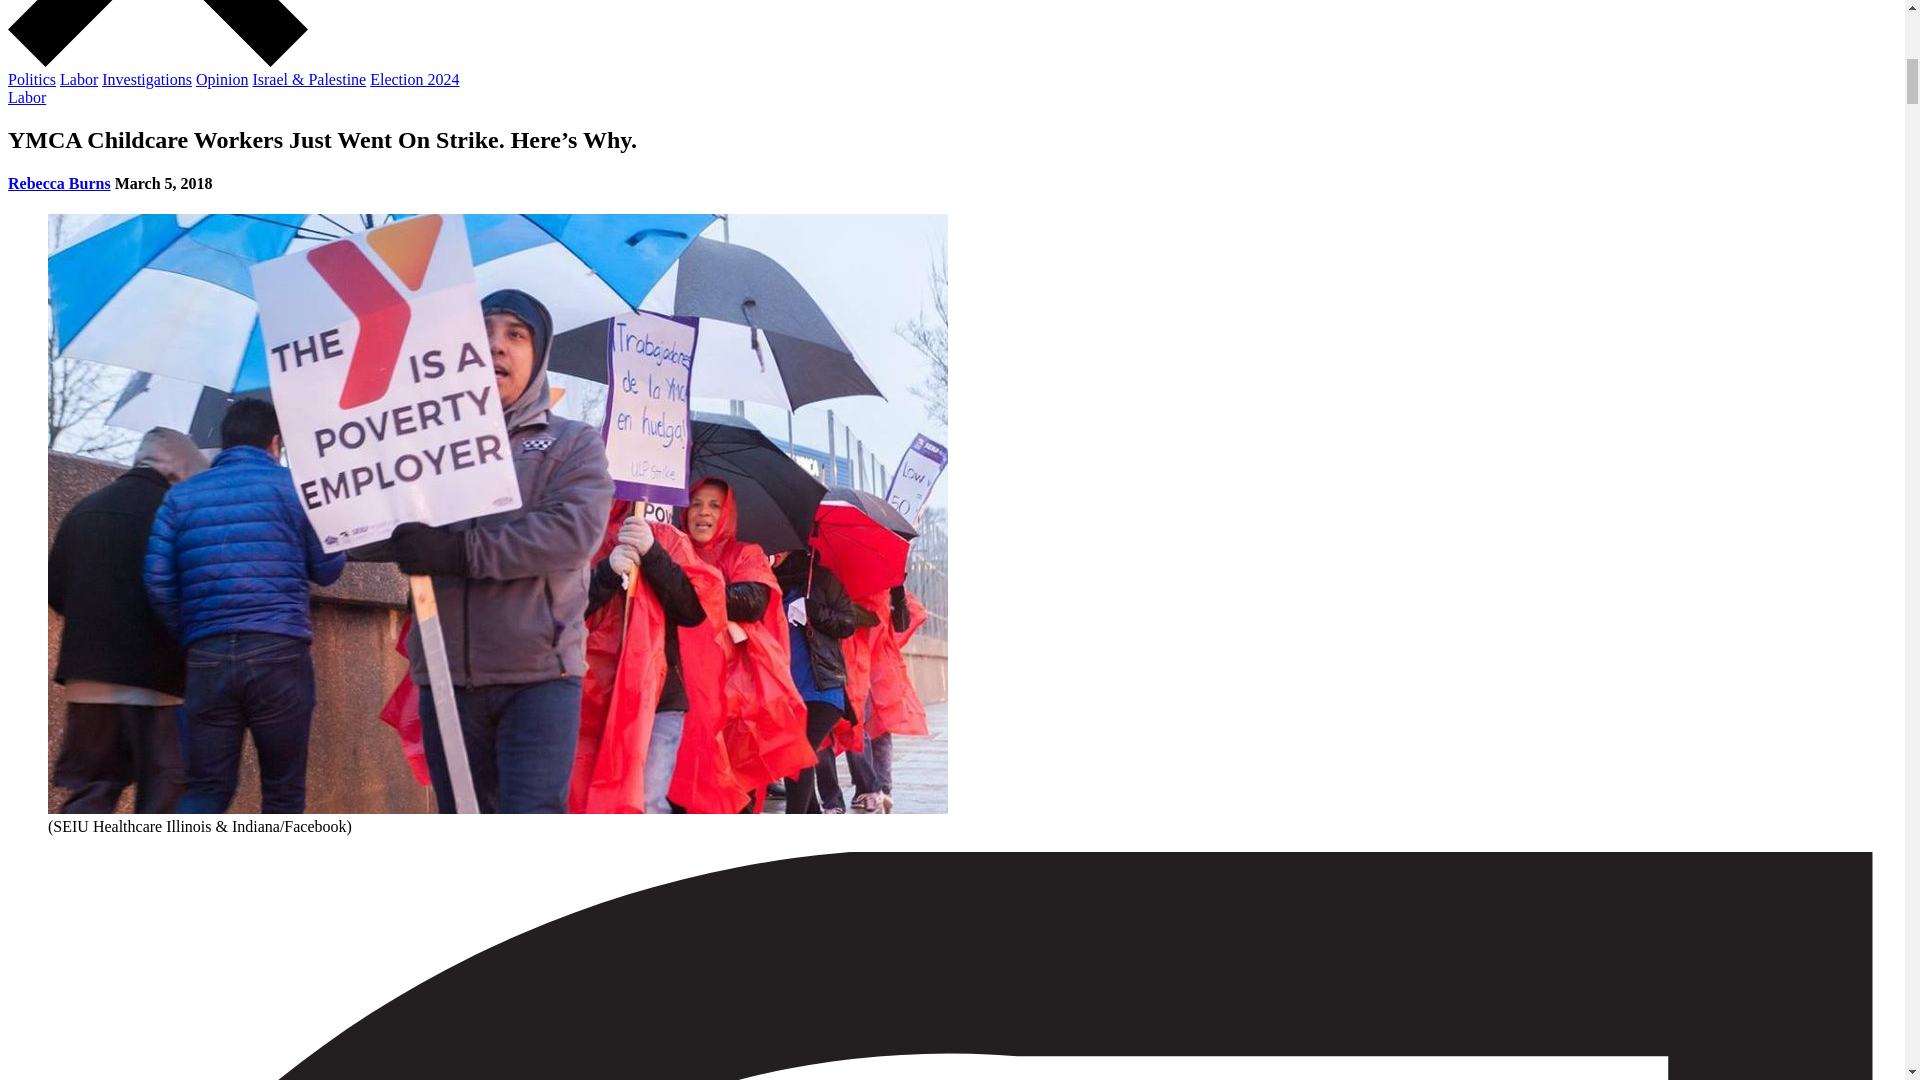  Describe the element at coordinates (146, 79) in the screenshot. I see `Investigations` at that location.